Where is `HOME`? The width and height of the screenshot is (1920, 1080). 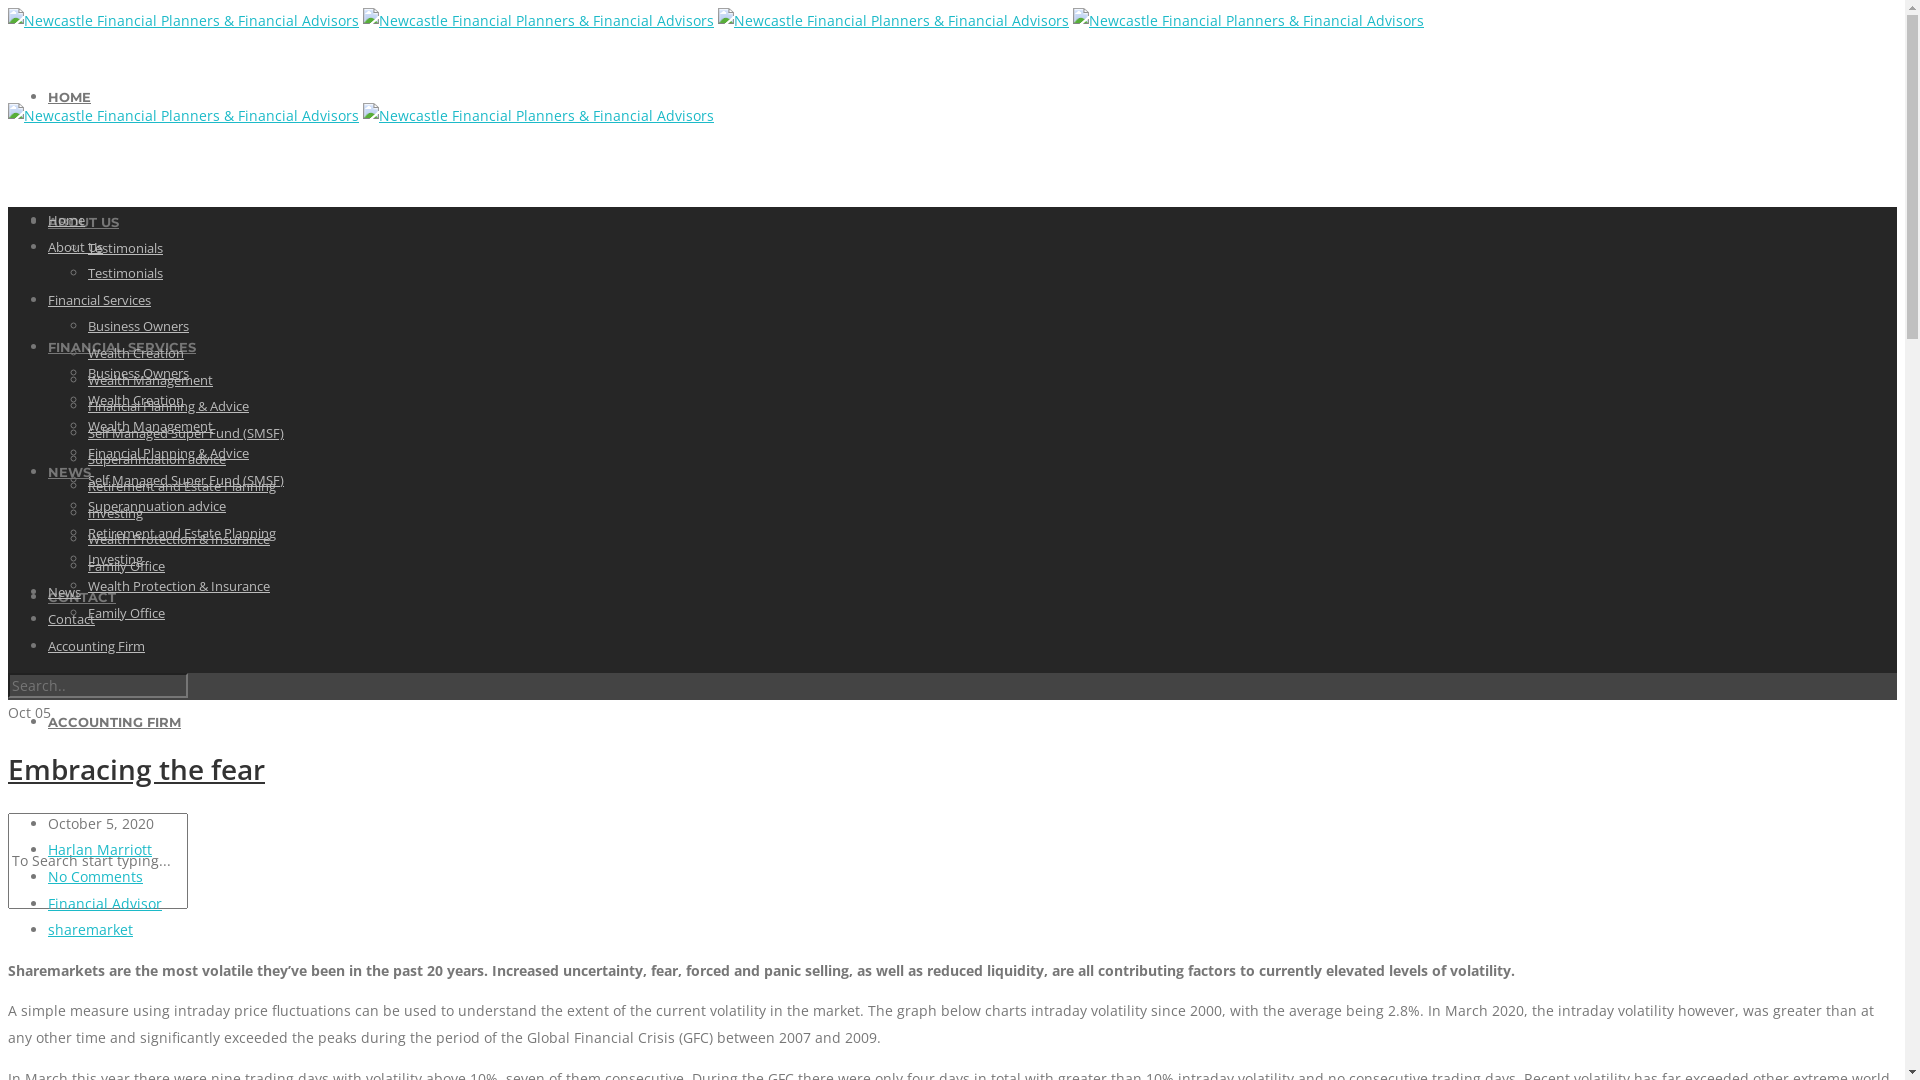
HOME is located at coordinates (70, 97).